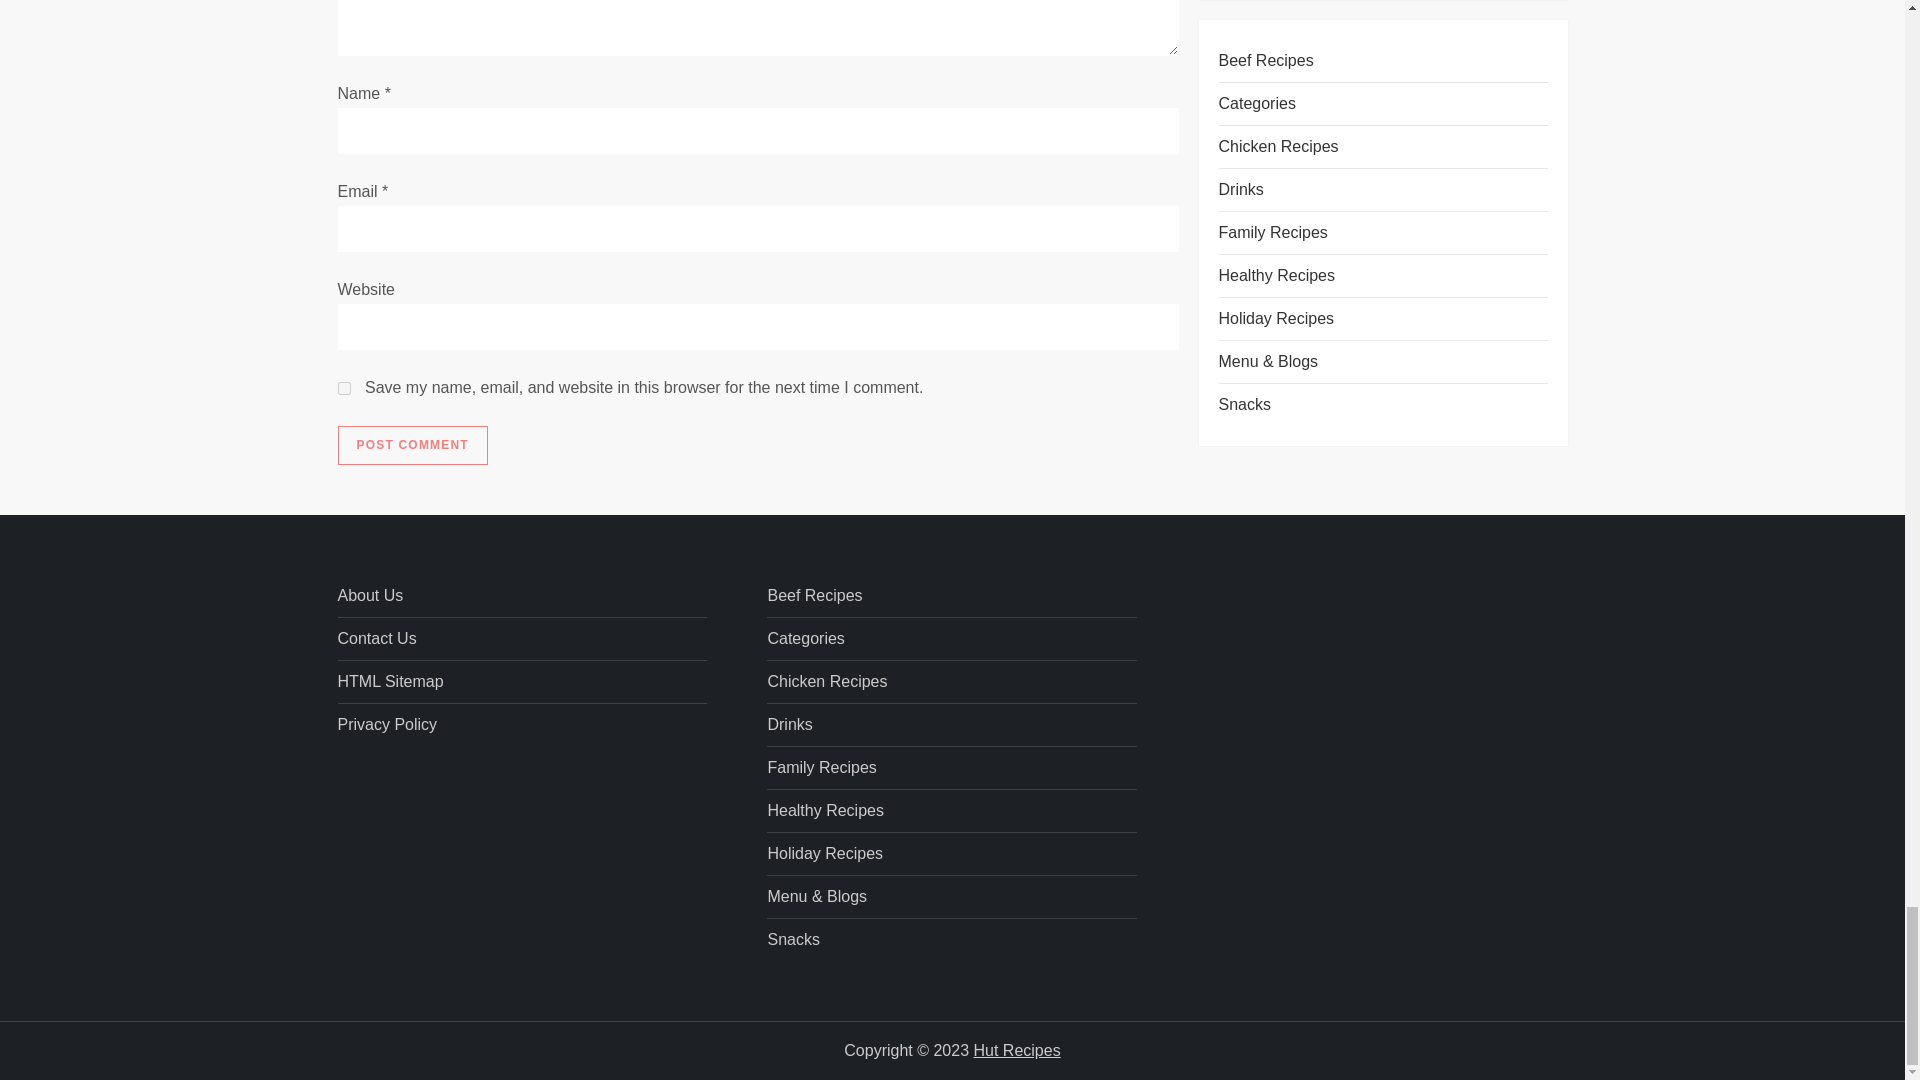 This screenshot has height=1080, width=1920. I want to click on Post Comment, so click(412, 445).